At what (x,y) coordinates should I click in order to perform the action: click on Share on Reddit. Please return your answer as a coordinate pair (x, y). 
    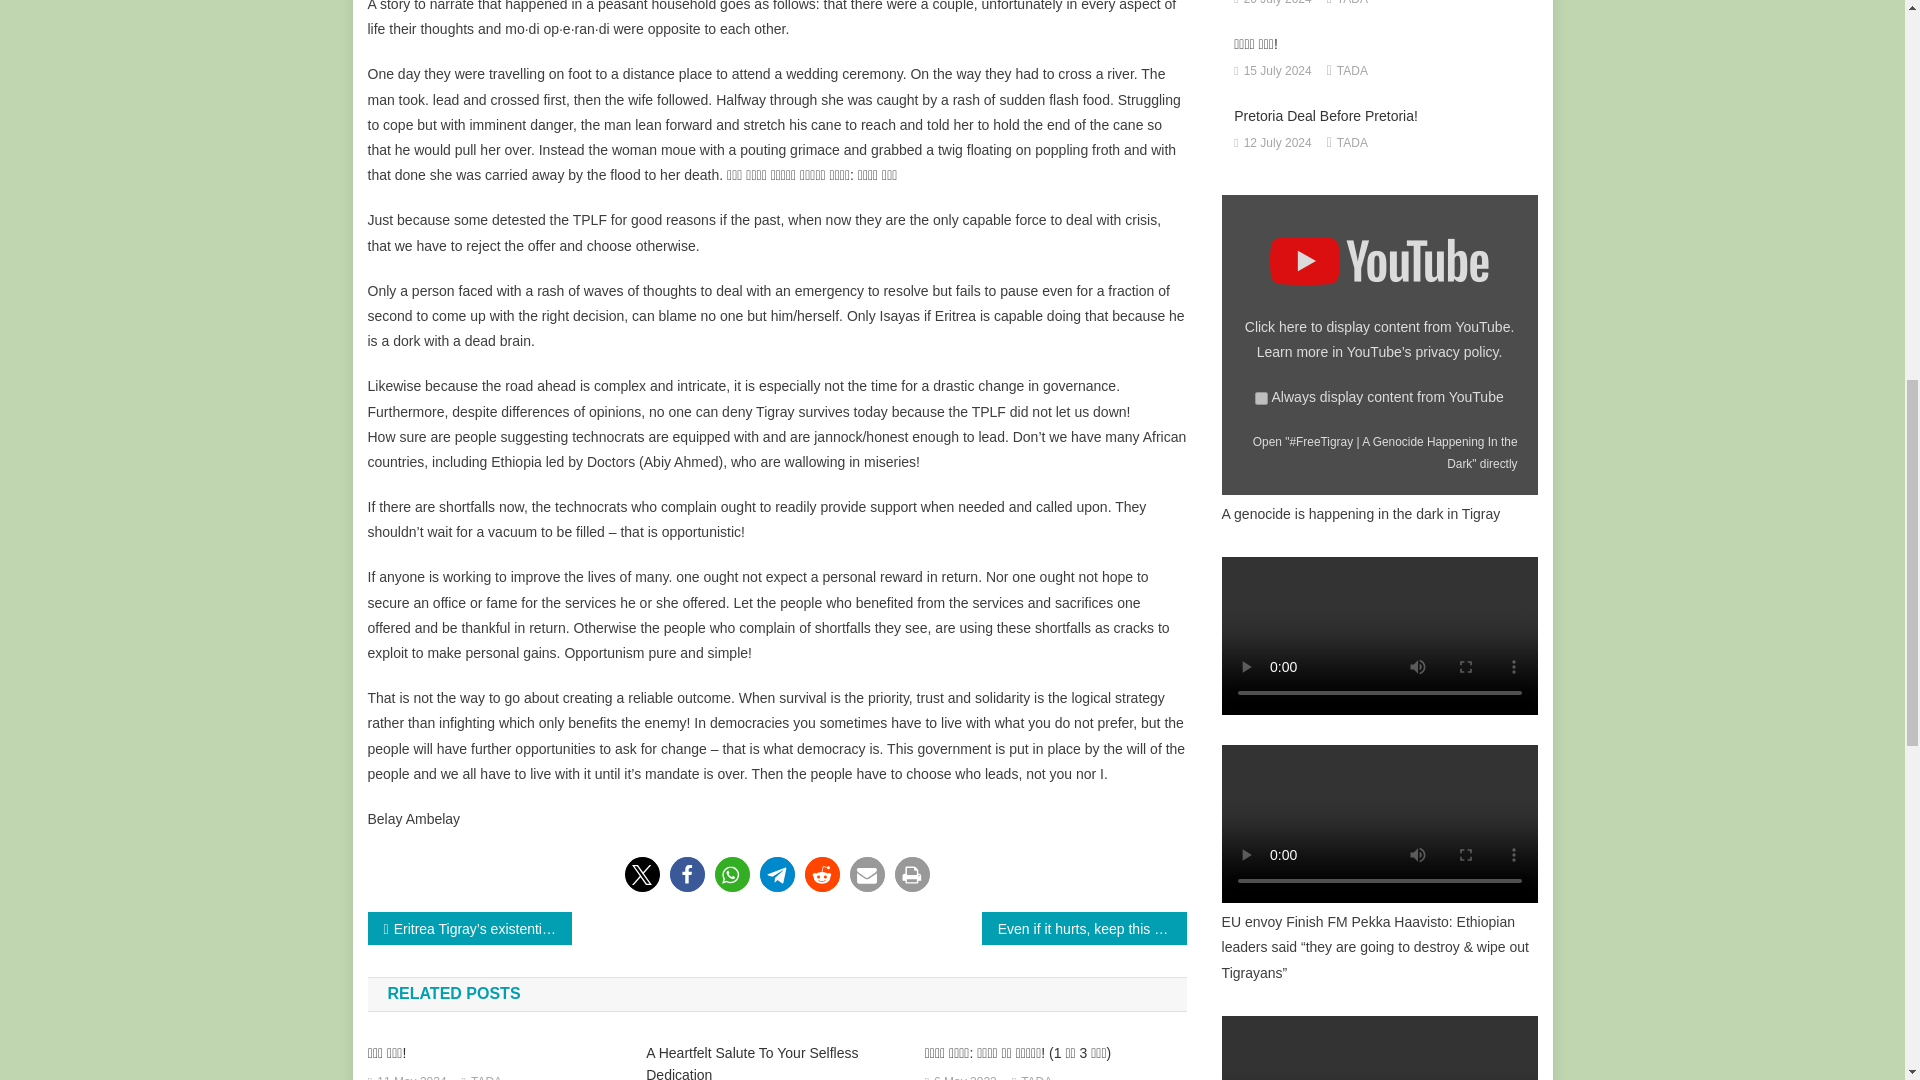
    Looking at the image, I should click on (822, 874).